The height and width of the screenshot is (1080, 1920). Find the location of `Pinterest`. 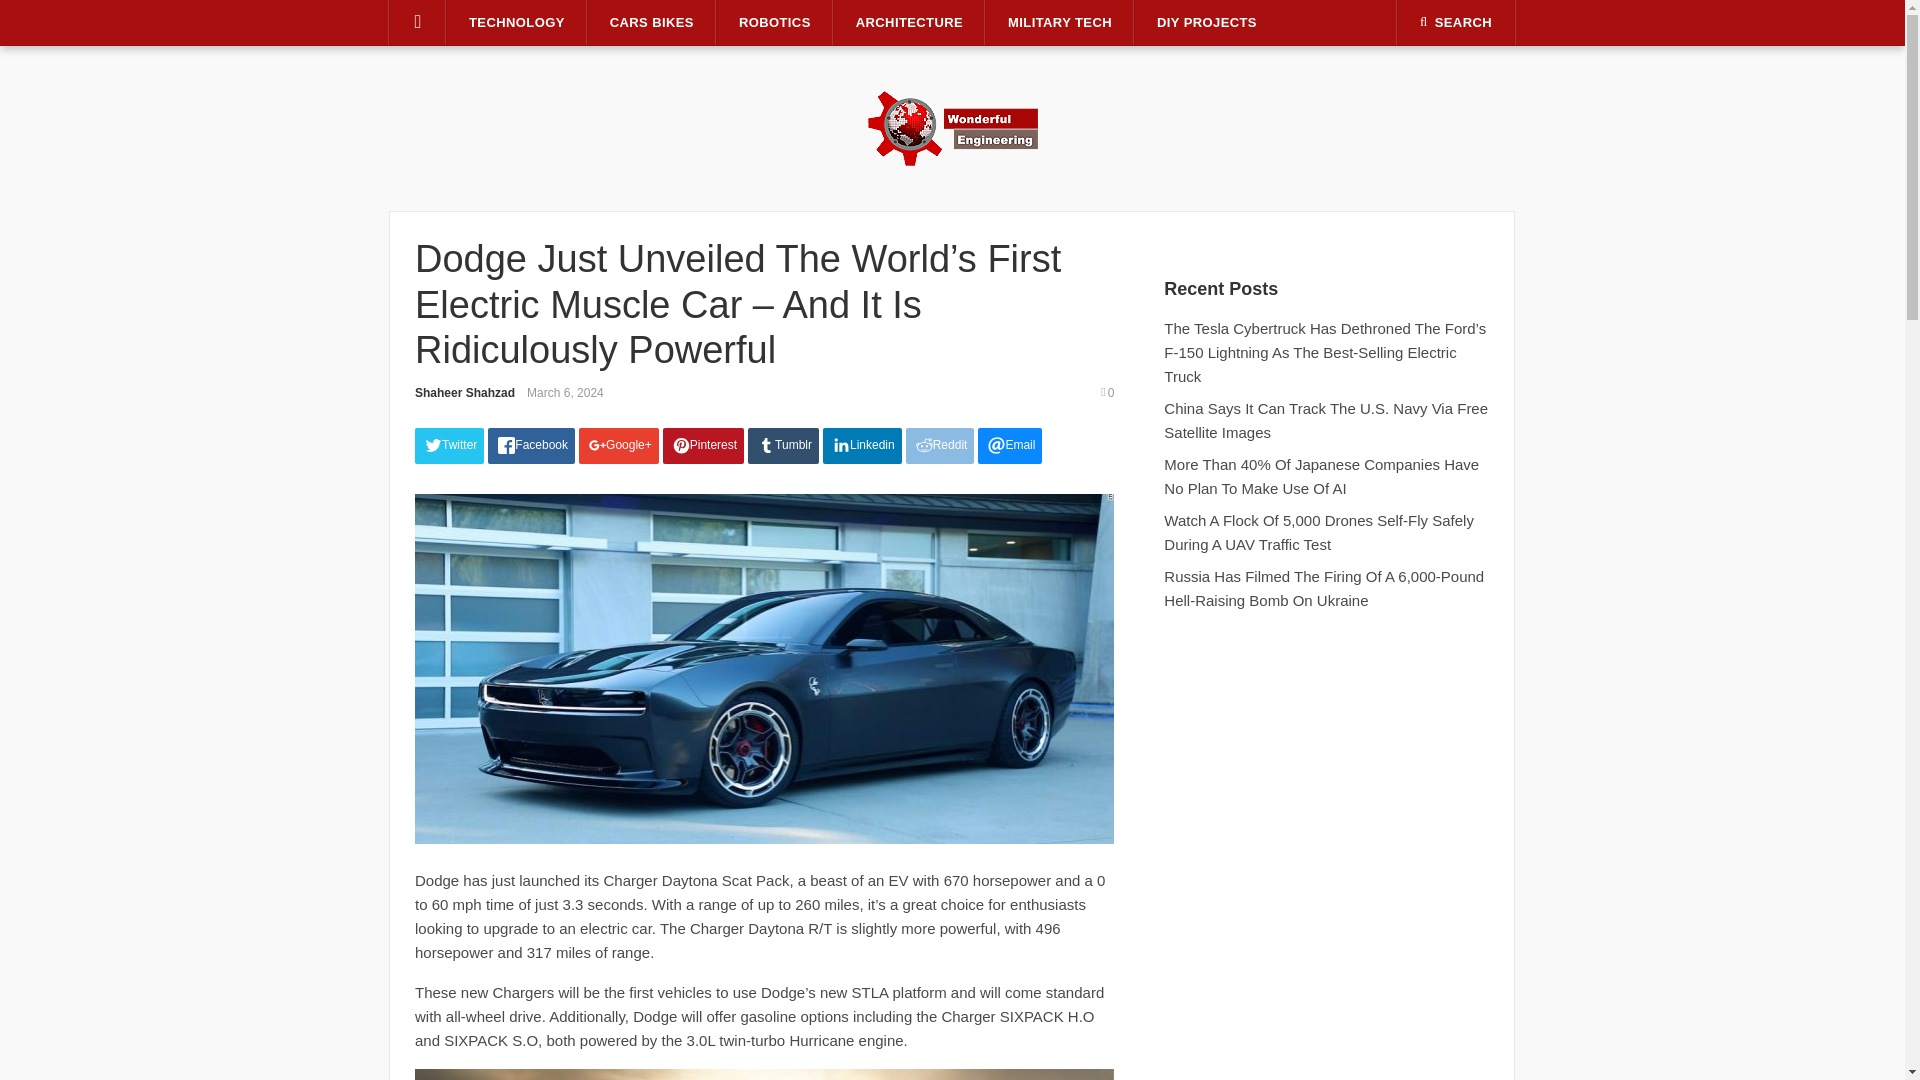

Pinterest is located at coordinates (703, 446).